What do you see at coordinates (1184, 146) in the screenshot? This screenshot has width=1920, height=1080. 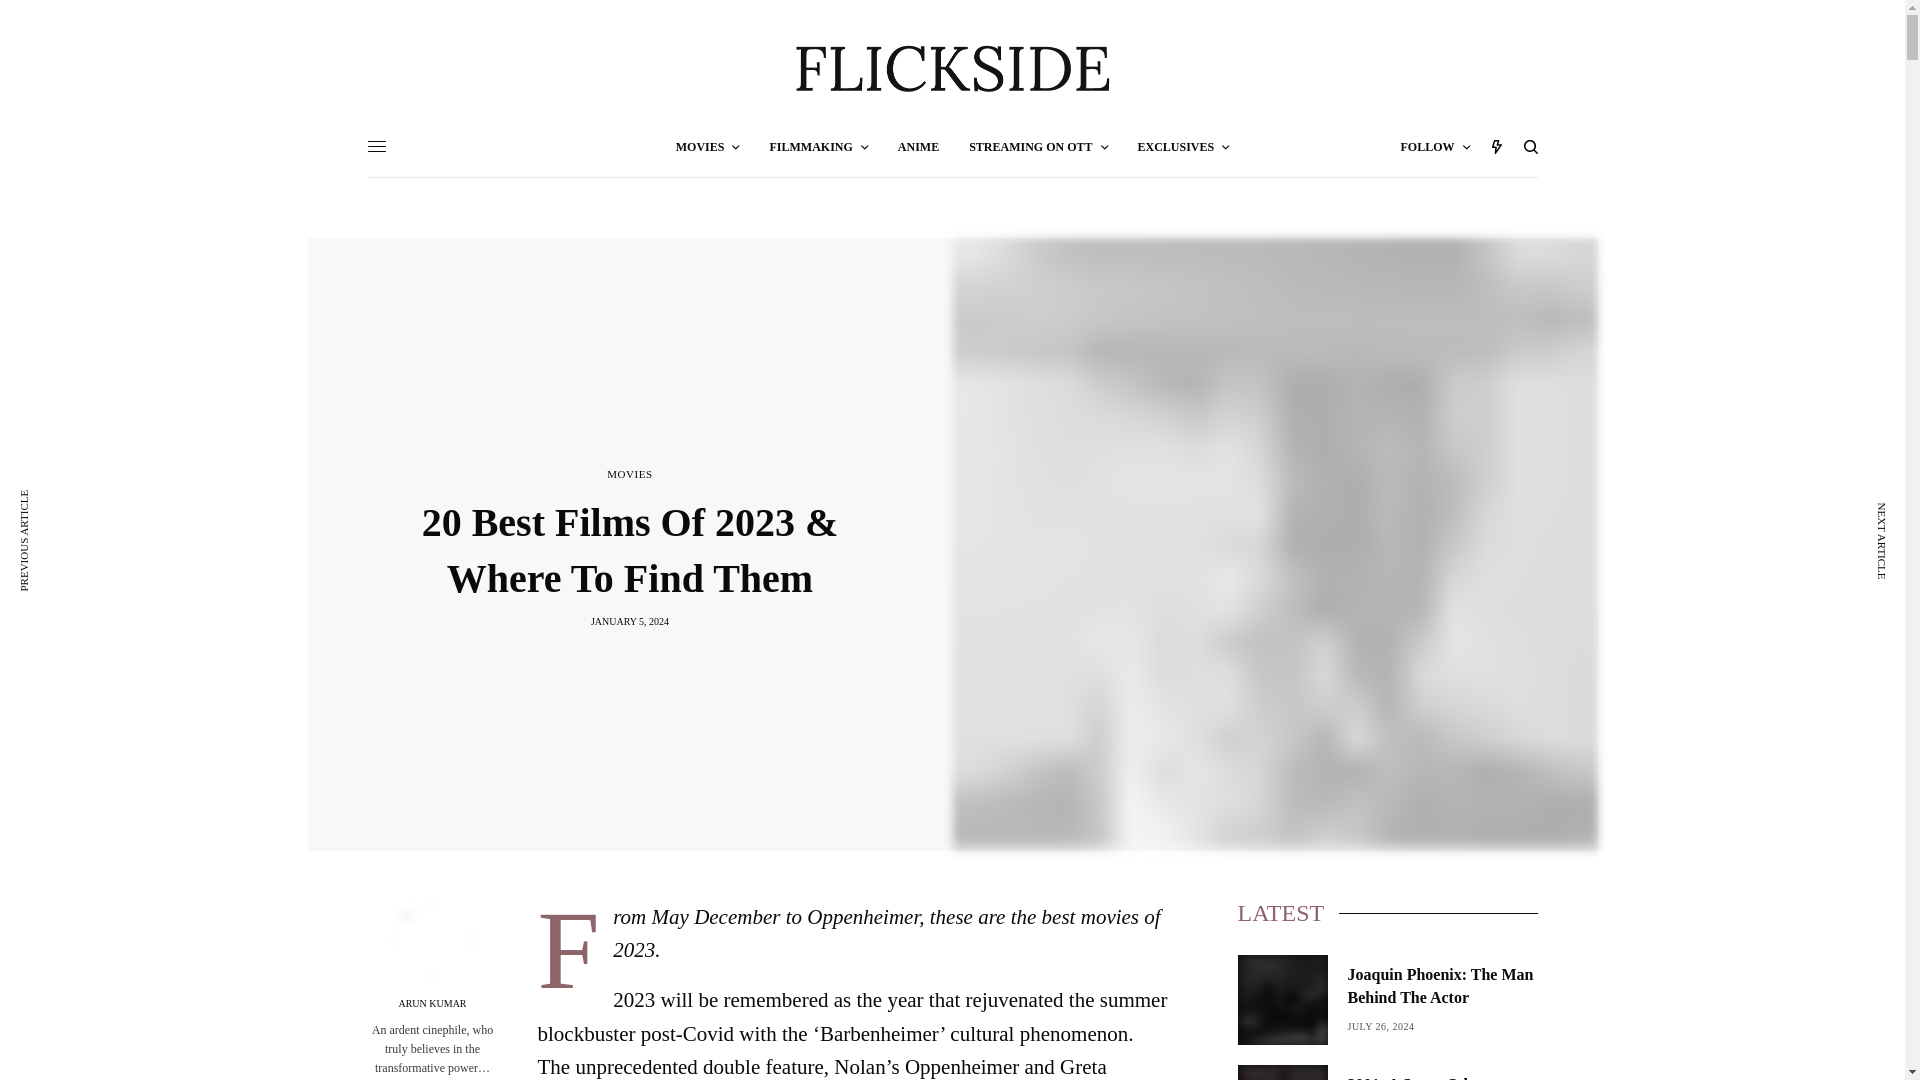 I see `EXCLUSIVES` at bounding box center [1184, 146].